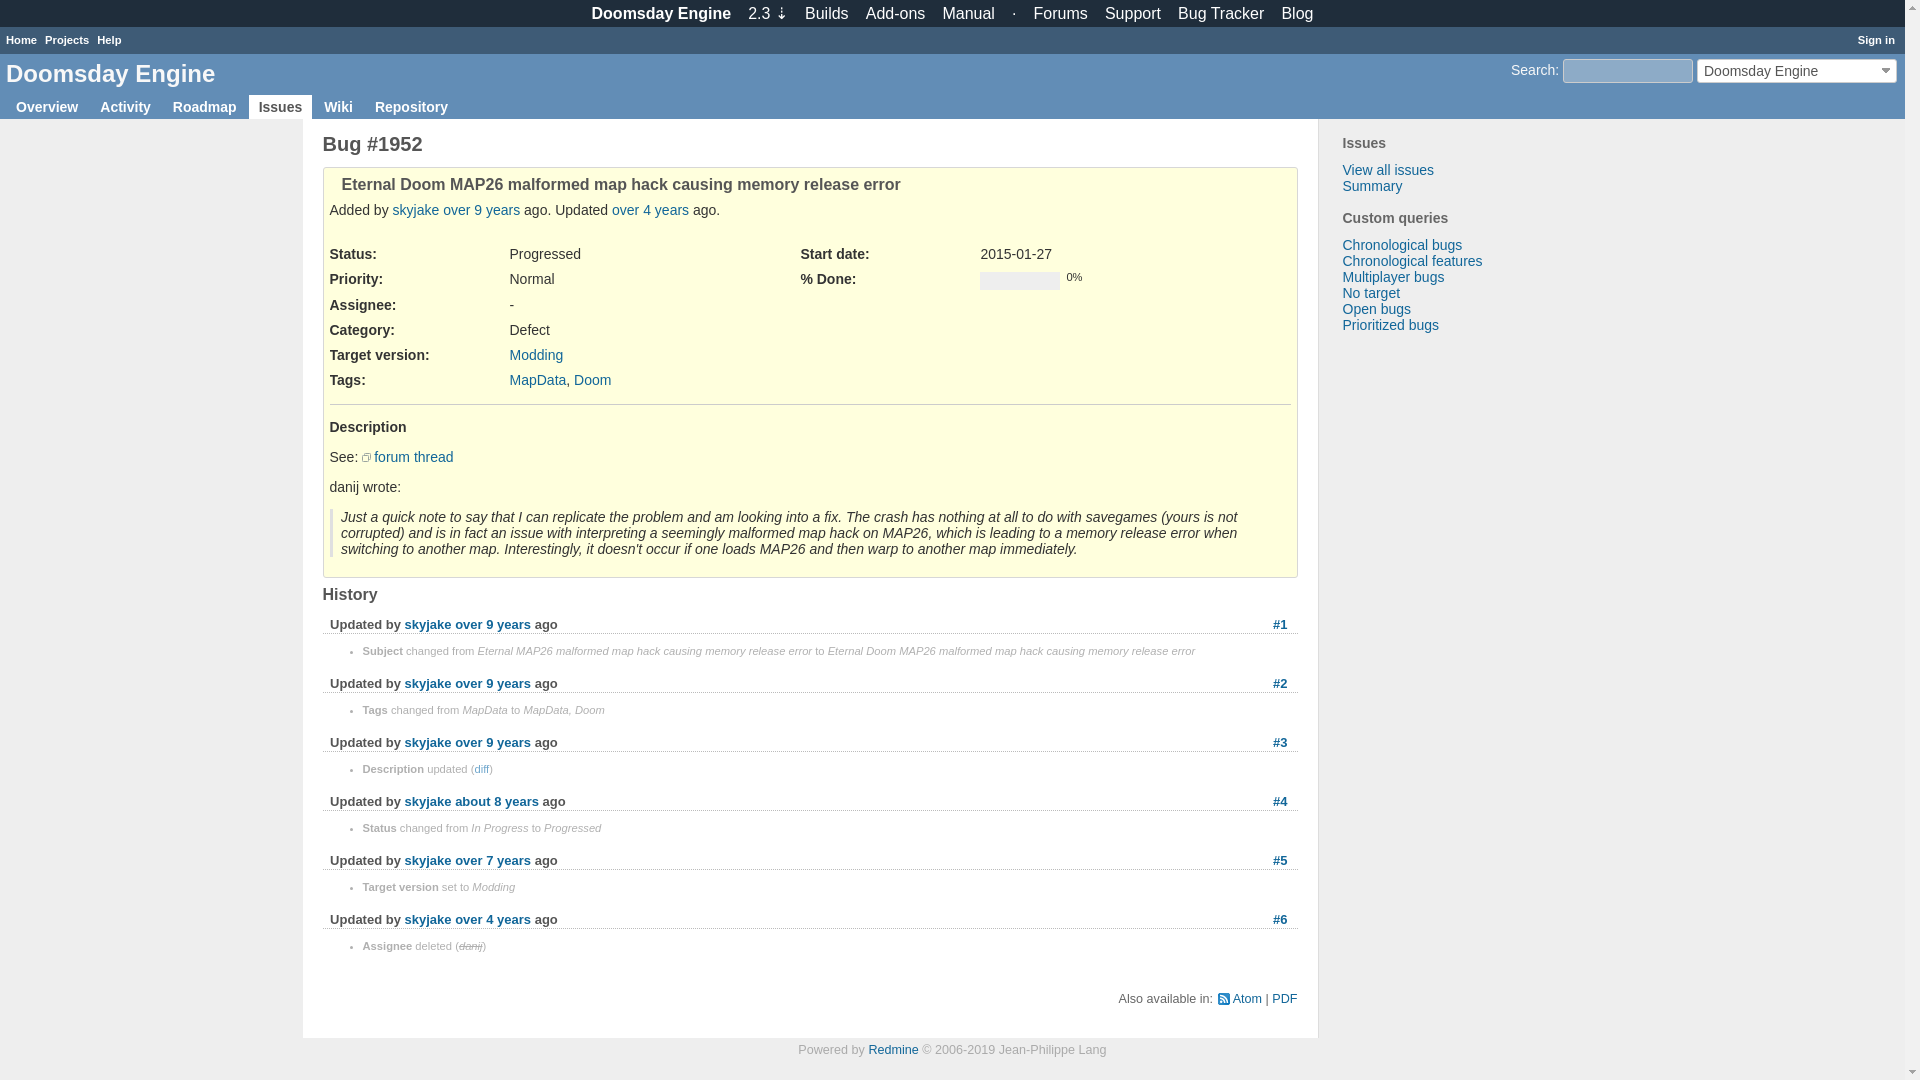  What do you see at coordinates (1388, 170) in the screenshot?
I see `View all issues` at bounding box center [1388, 170].